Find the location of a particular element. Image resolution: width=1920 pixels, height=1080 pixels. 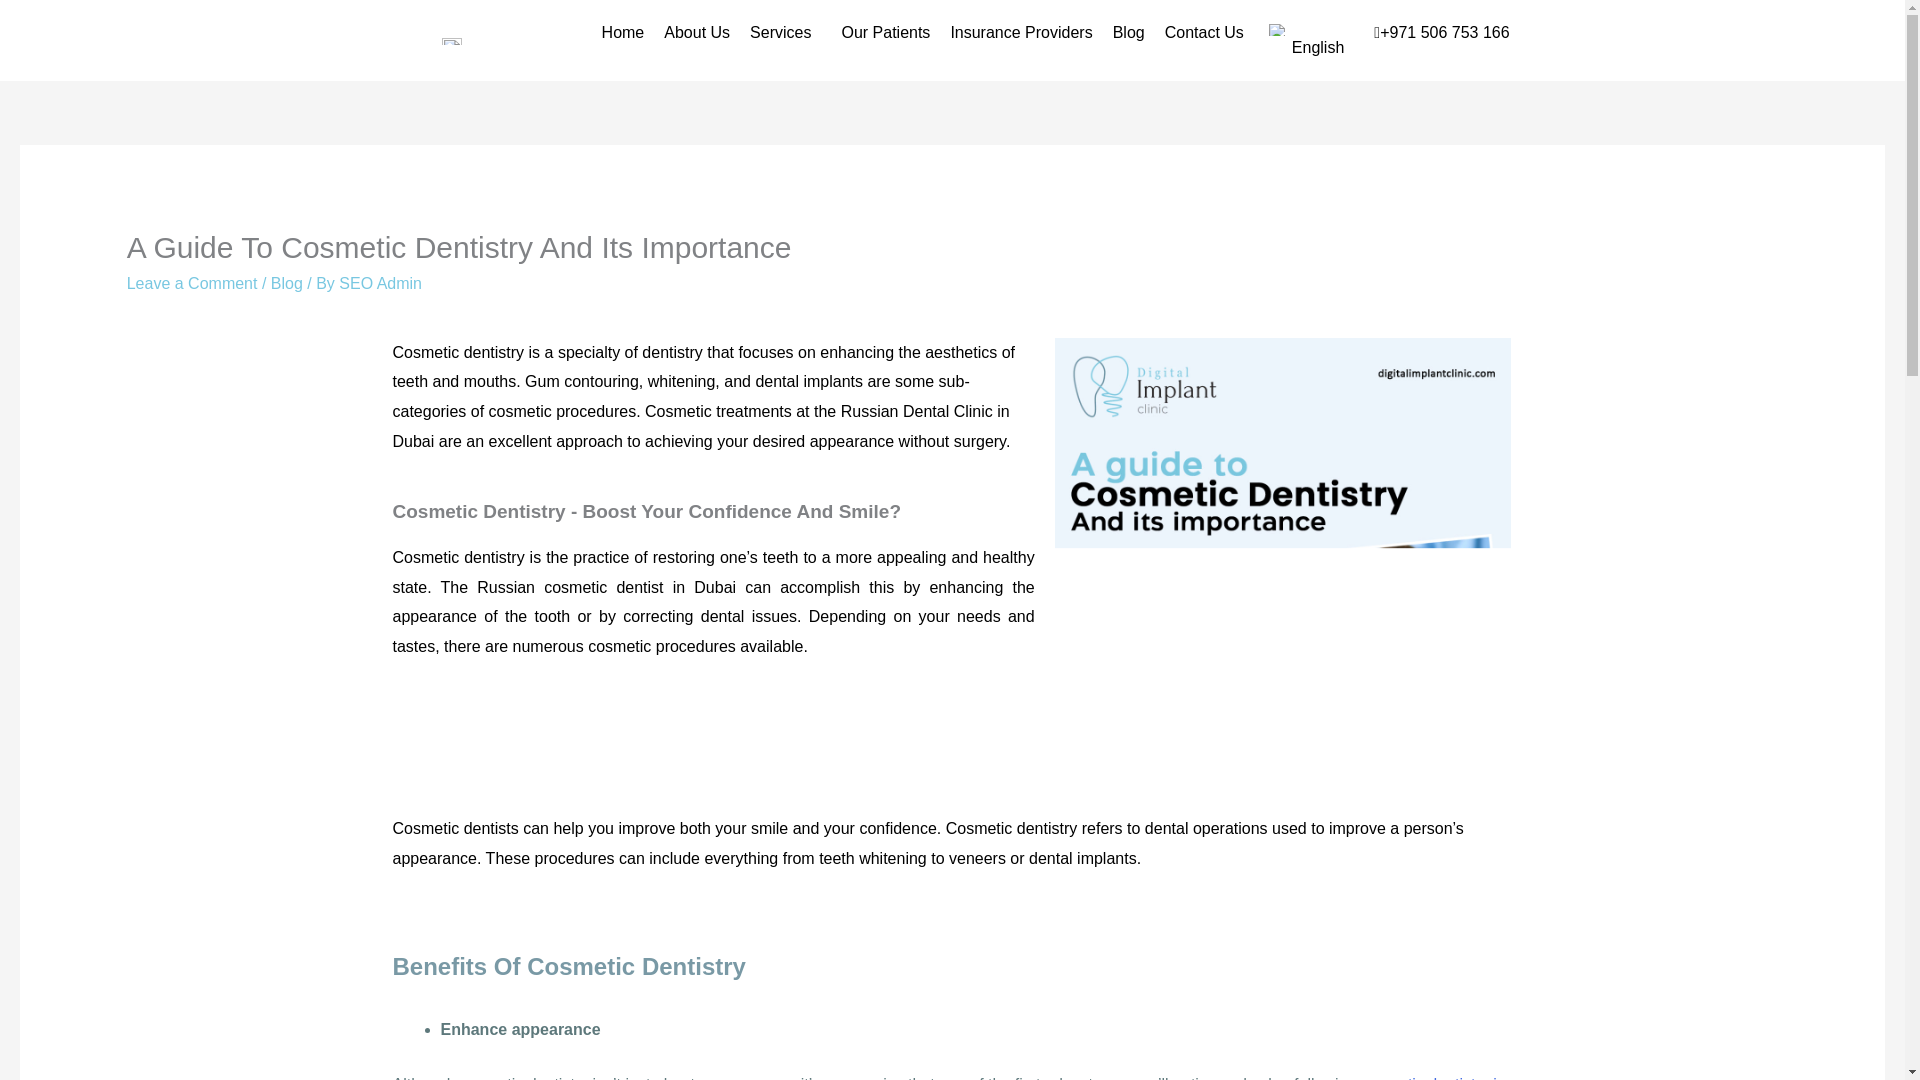

English is located at coordinates (1278, 29).